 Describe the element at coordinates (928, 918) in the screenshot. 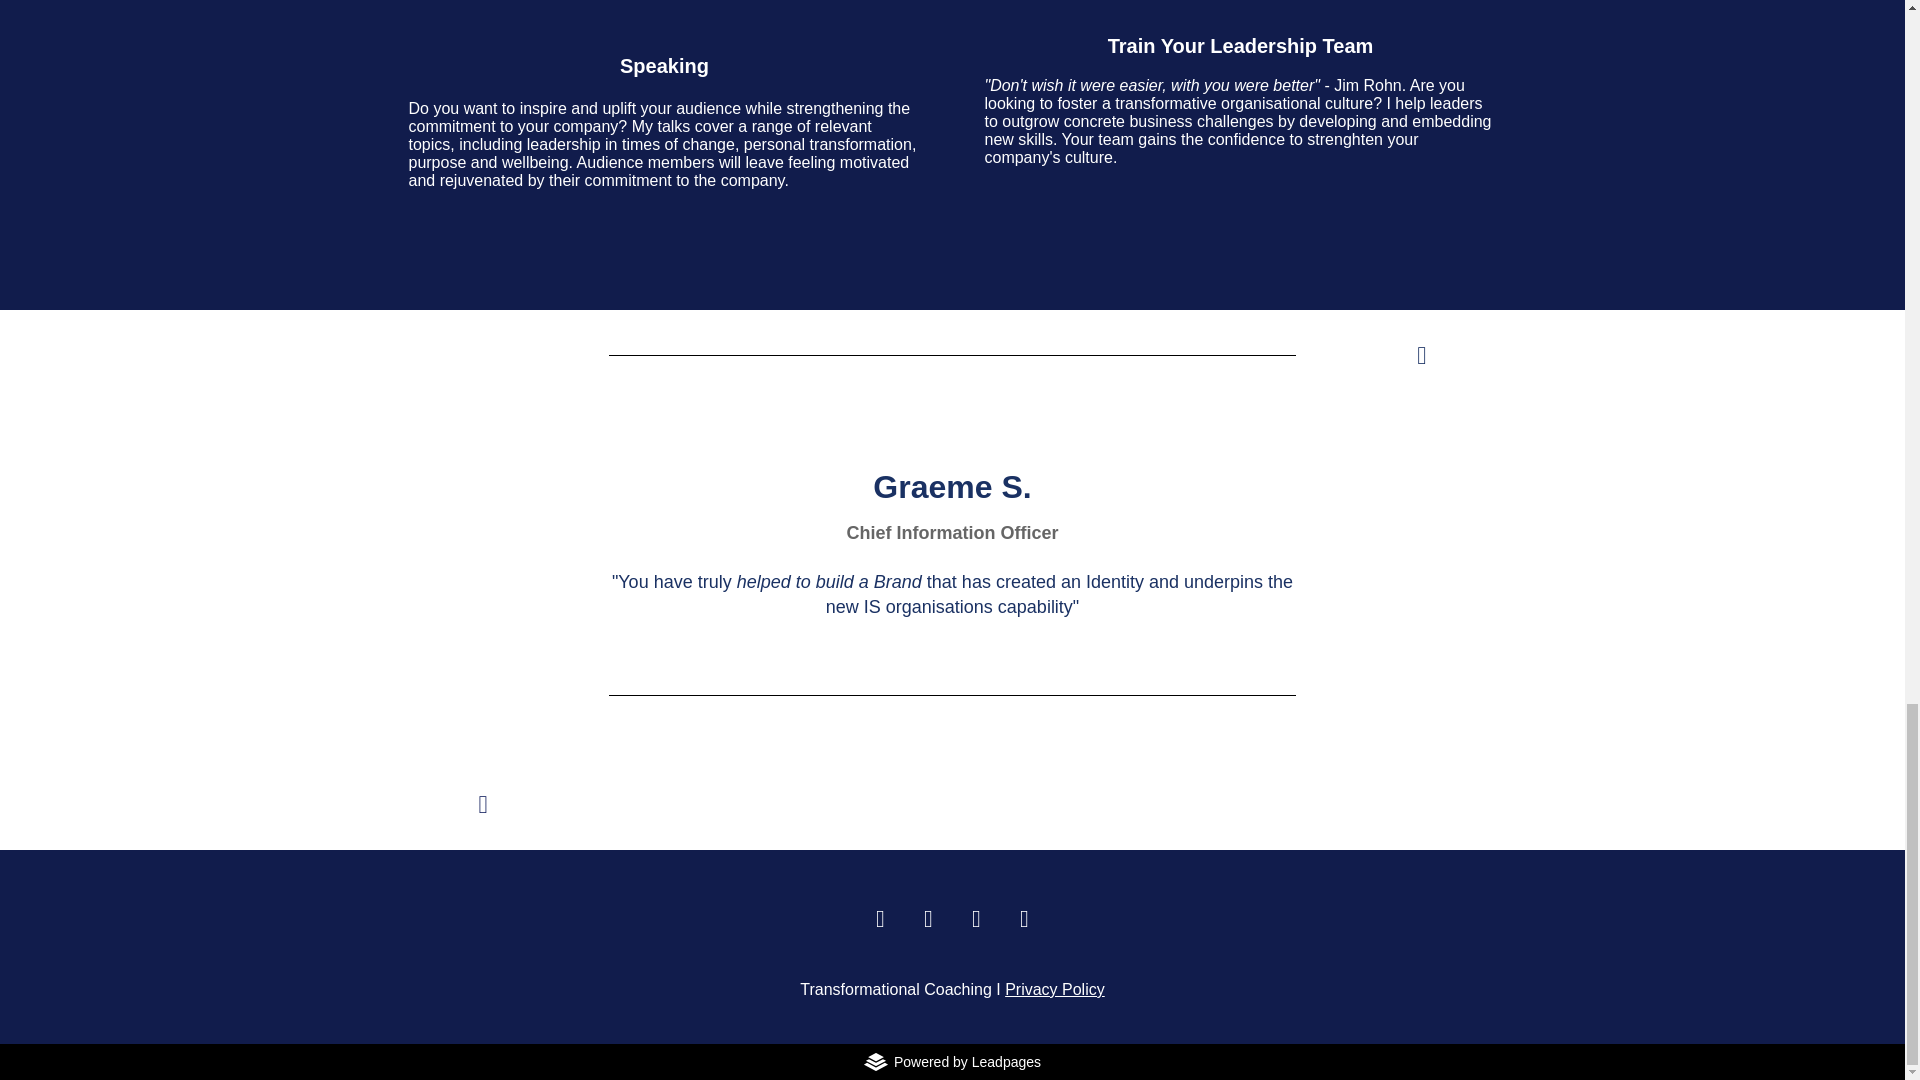

I see `Share on LinkedIn` at that location.